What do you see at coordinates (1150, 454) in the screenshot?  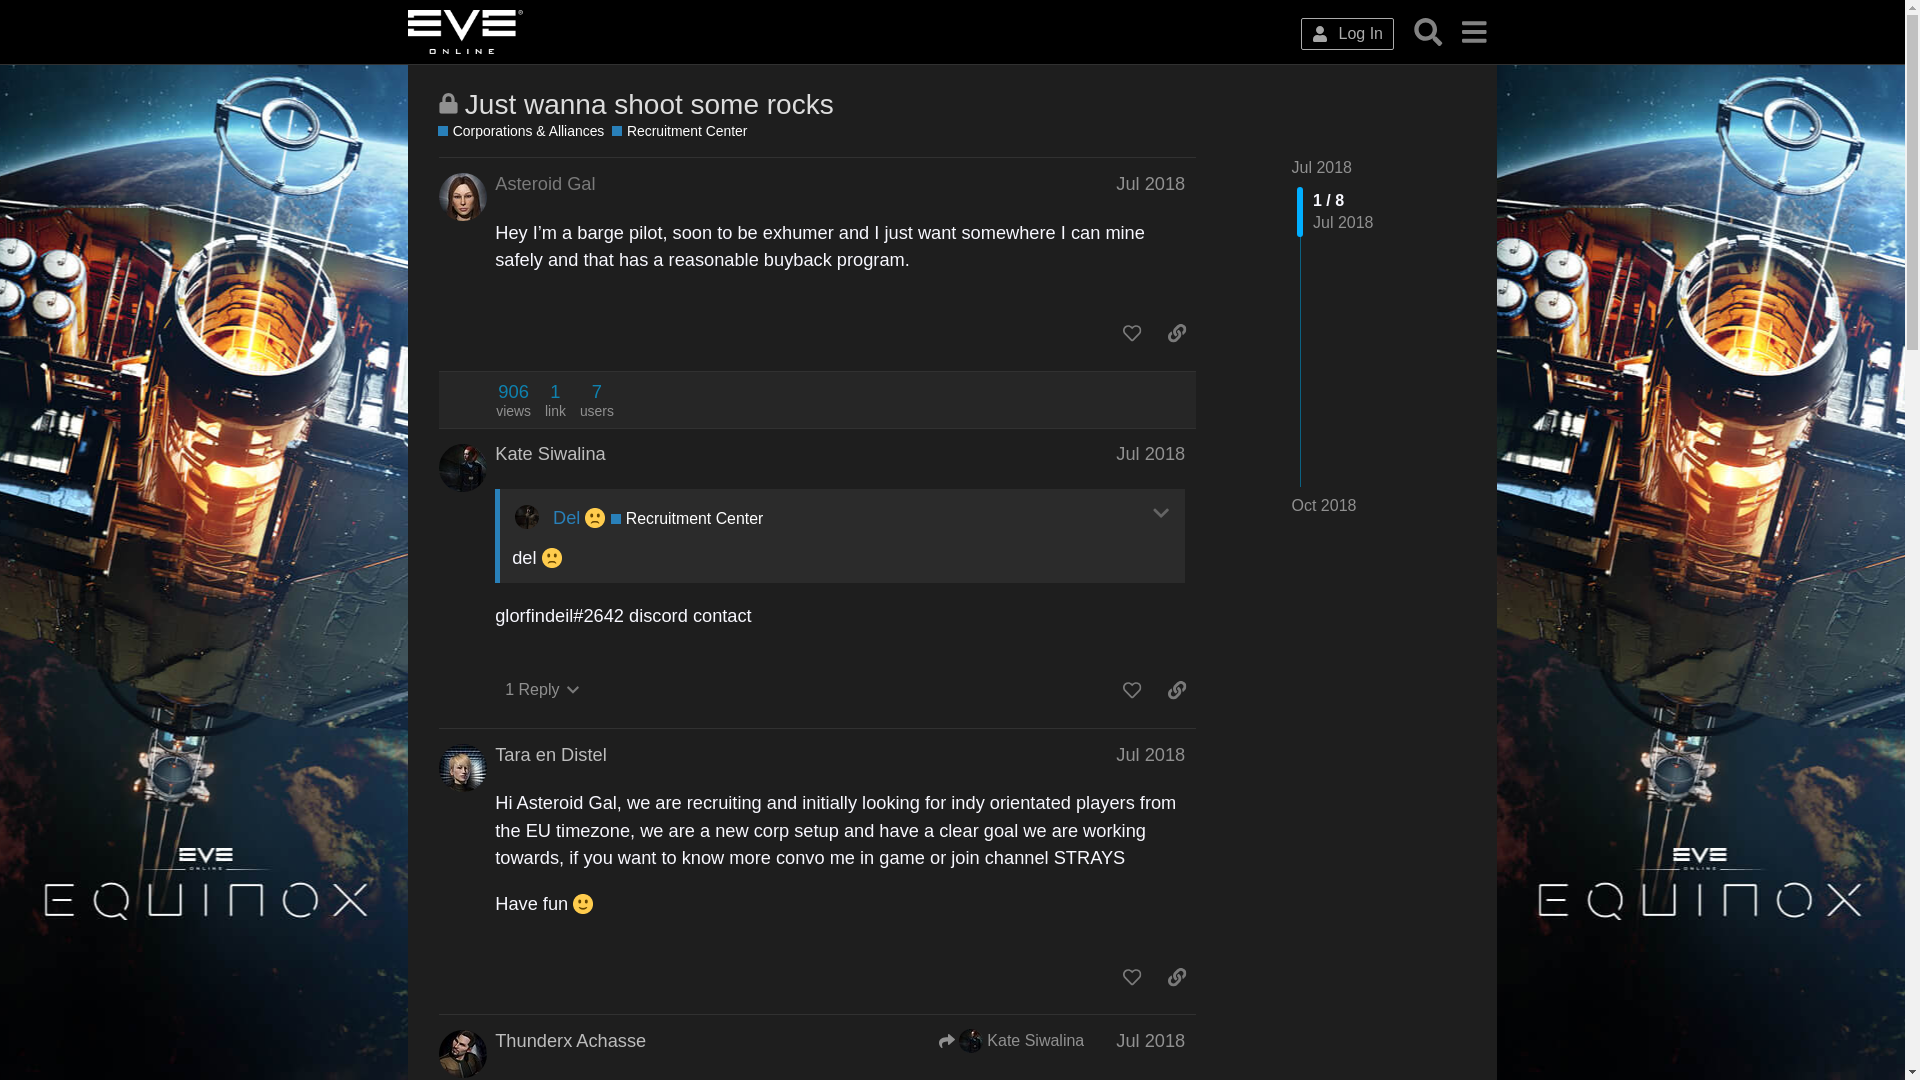 I see `Jul 2018` at bounding box center [1150, 454].